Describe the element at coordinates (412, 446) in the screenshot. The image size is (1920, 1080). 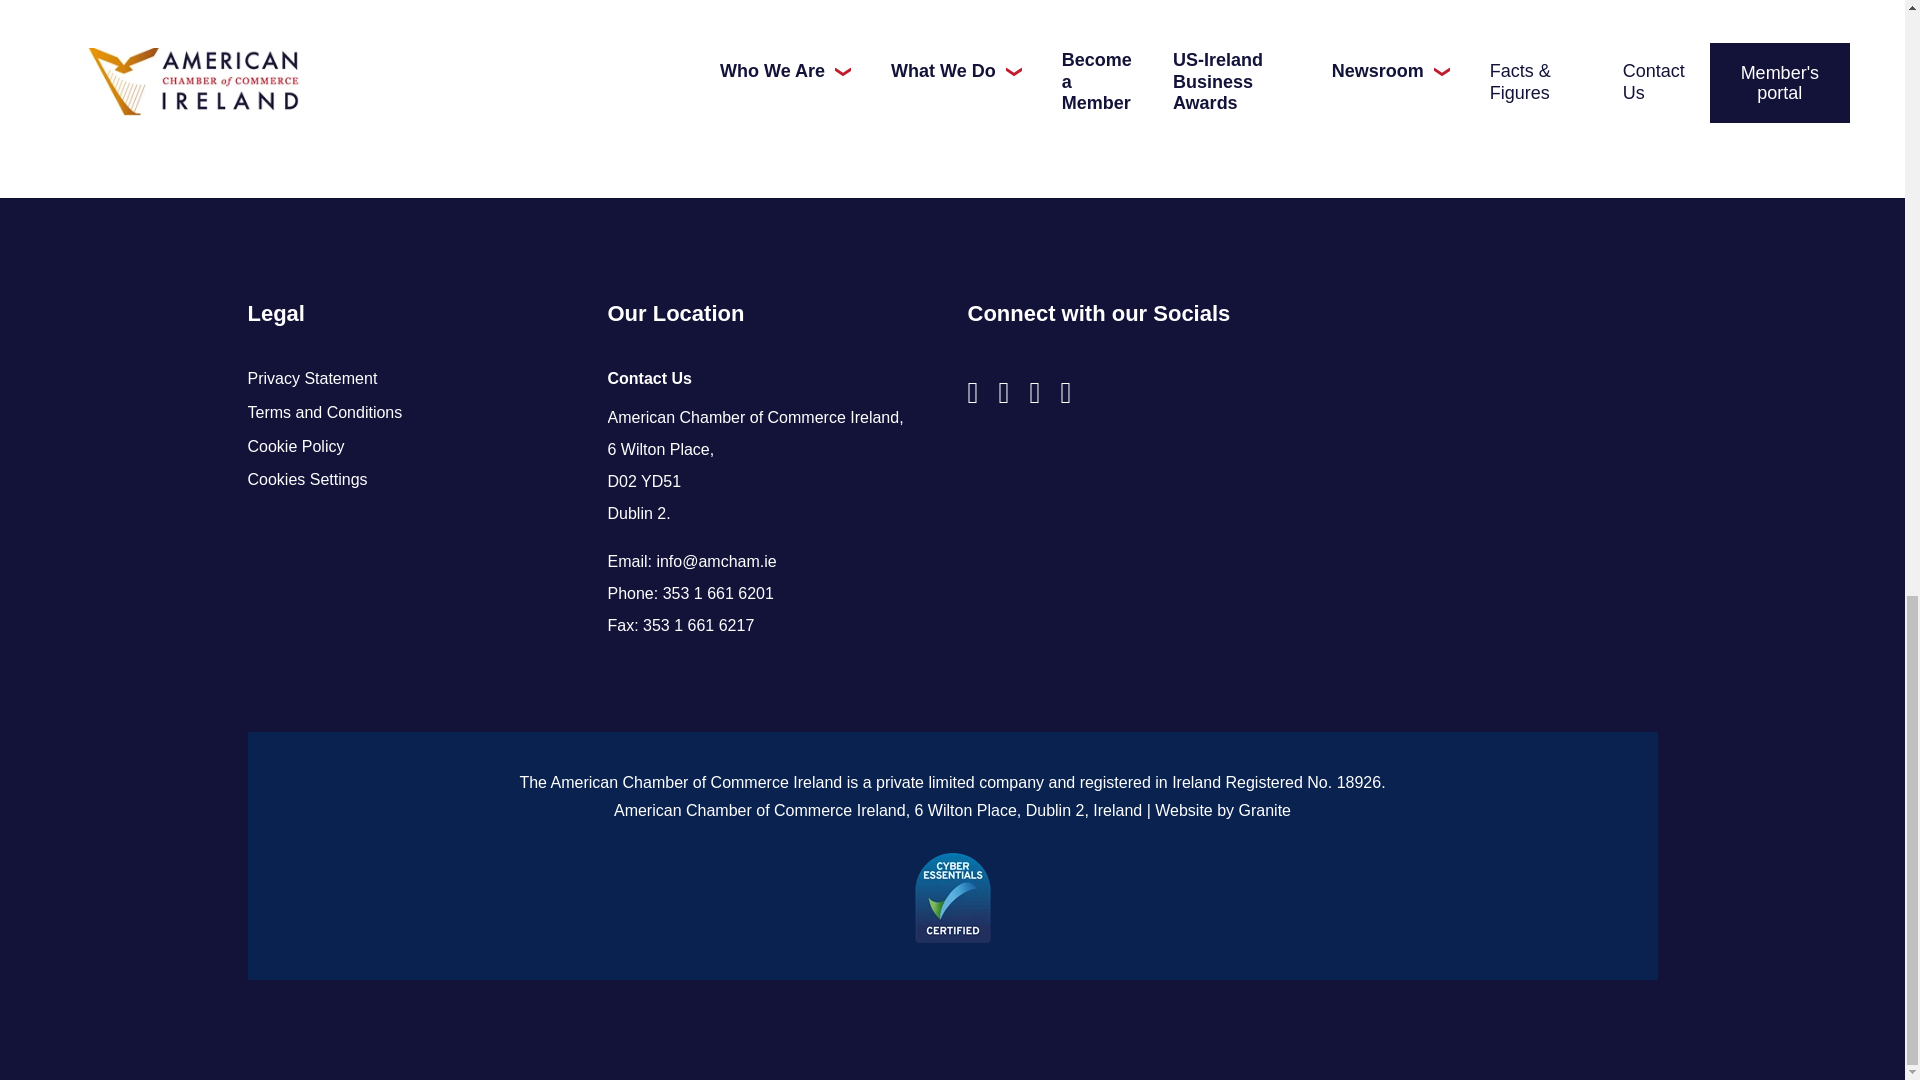
I see `Cookie Policy` at that location.